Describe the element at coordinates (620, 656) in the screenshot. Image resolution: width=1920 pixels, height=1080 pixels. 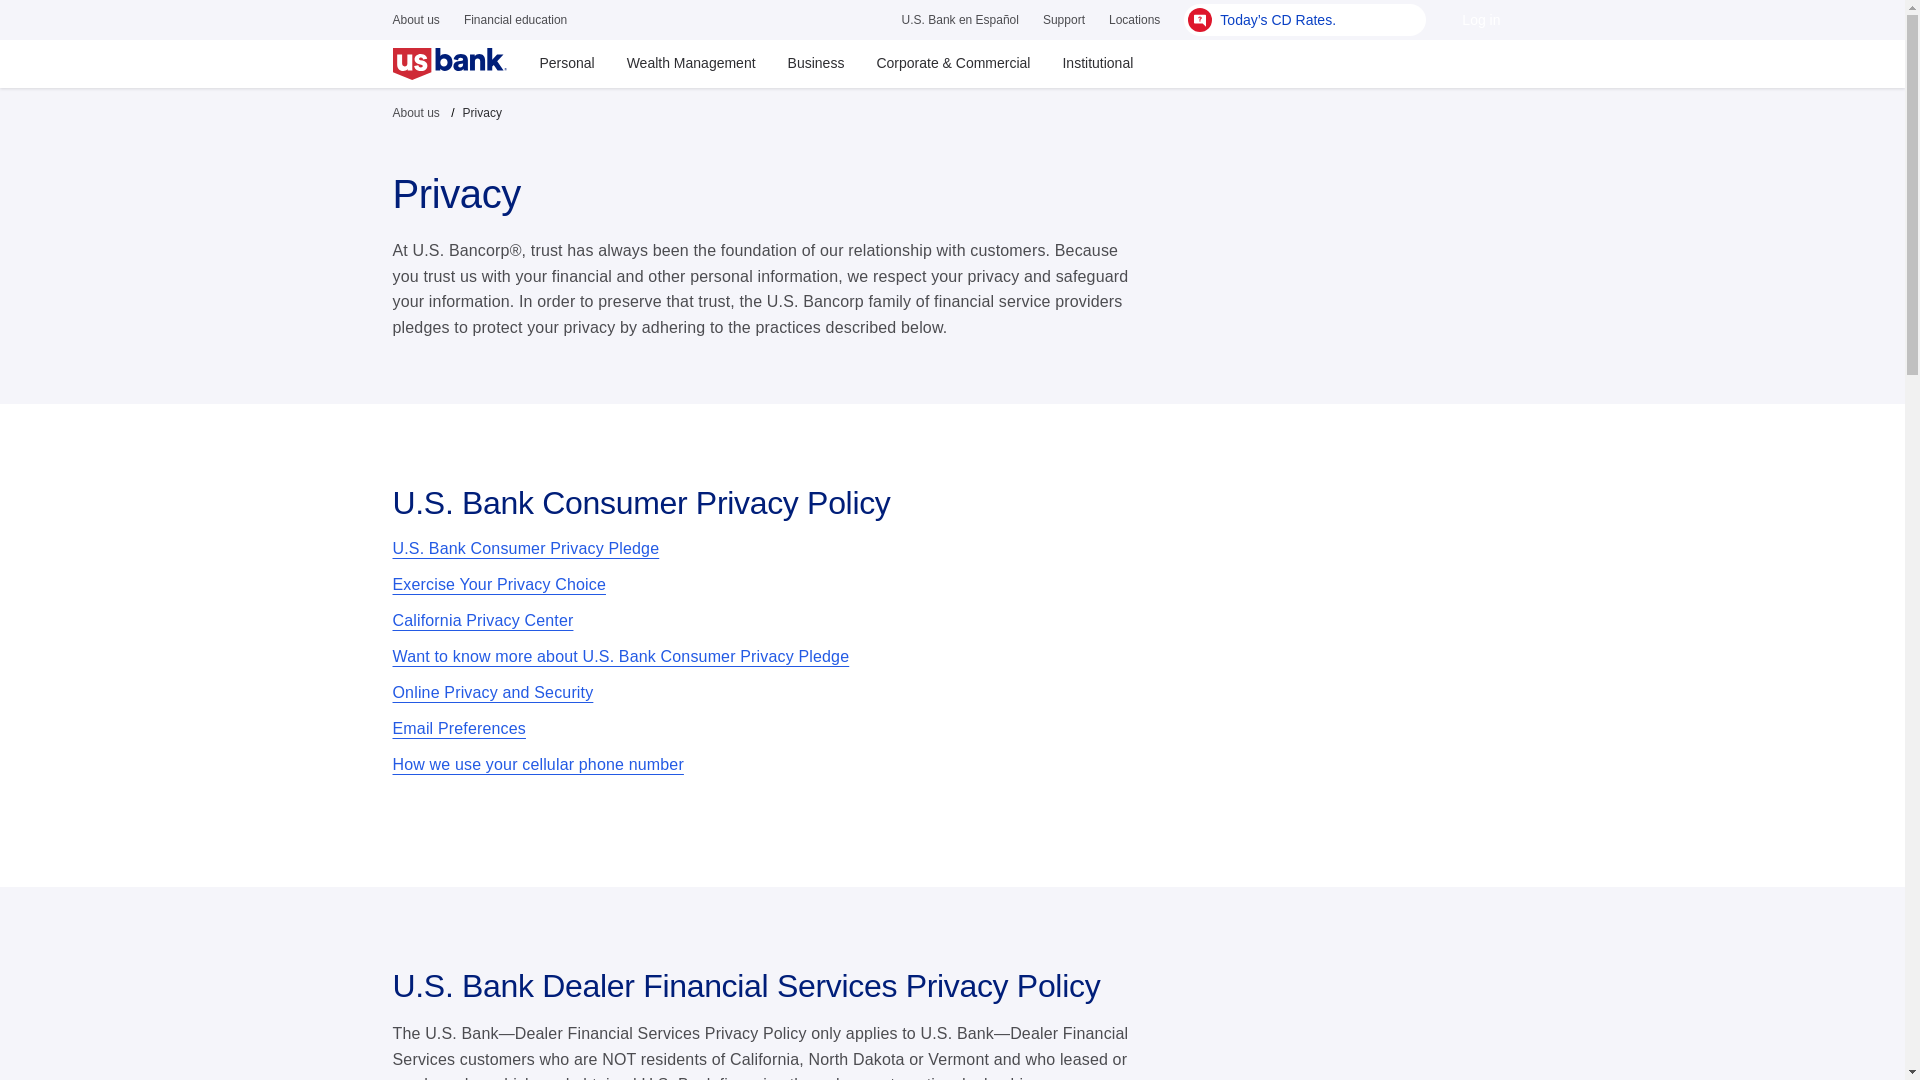
I see `Want to know more about U.S. Bank Consumer Privacy Pledge` at that location.